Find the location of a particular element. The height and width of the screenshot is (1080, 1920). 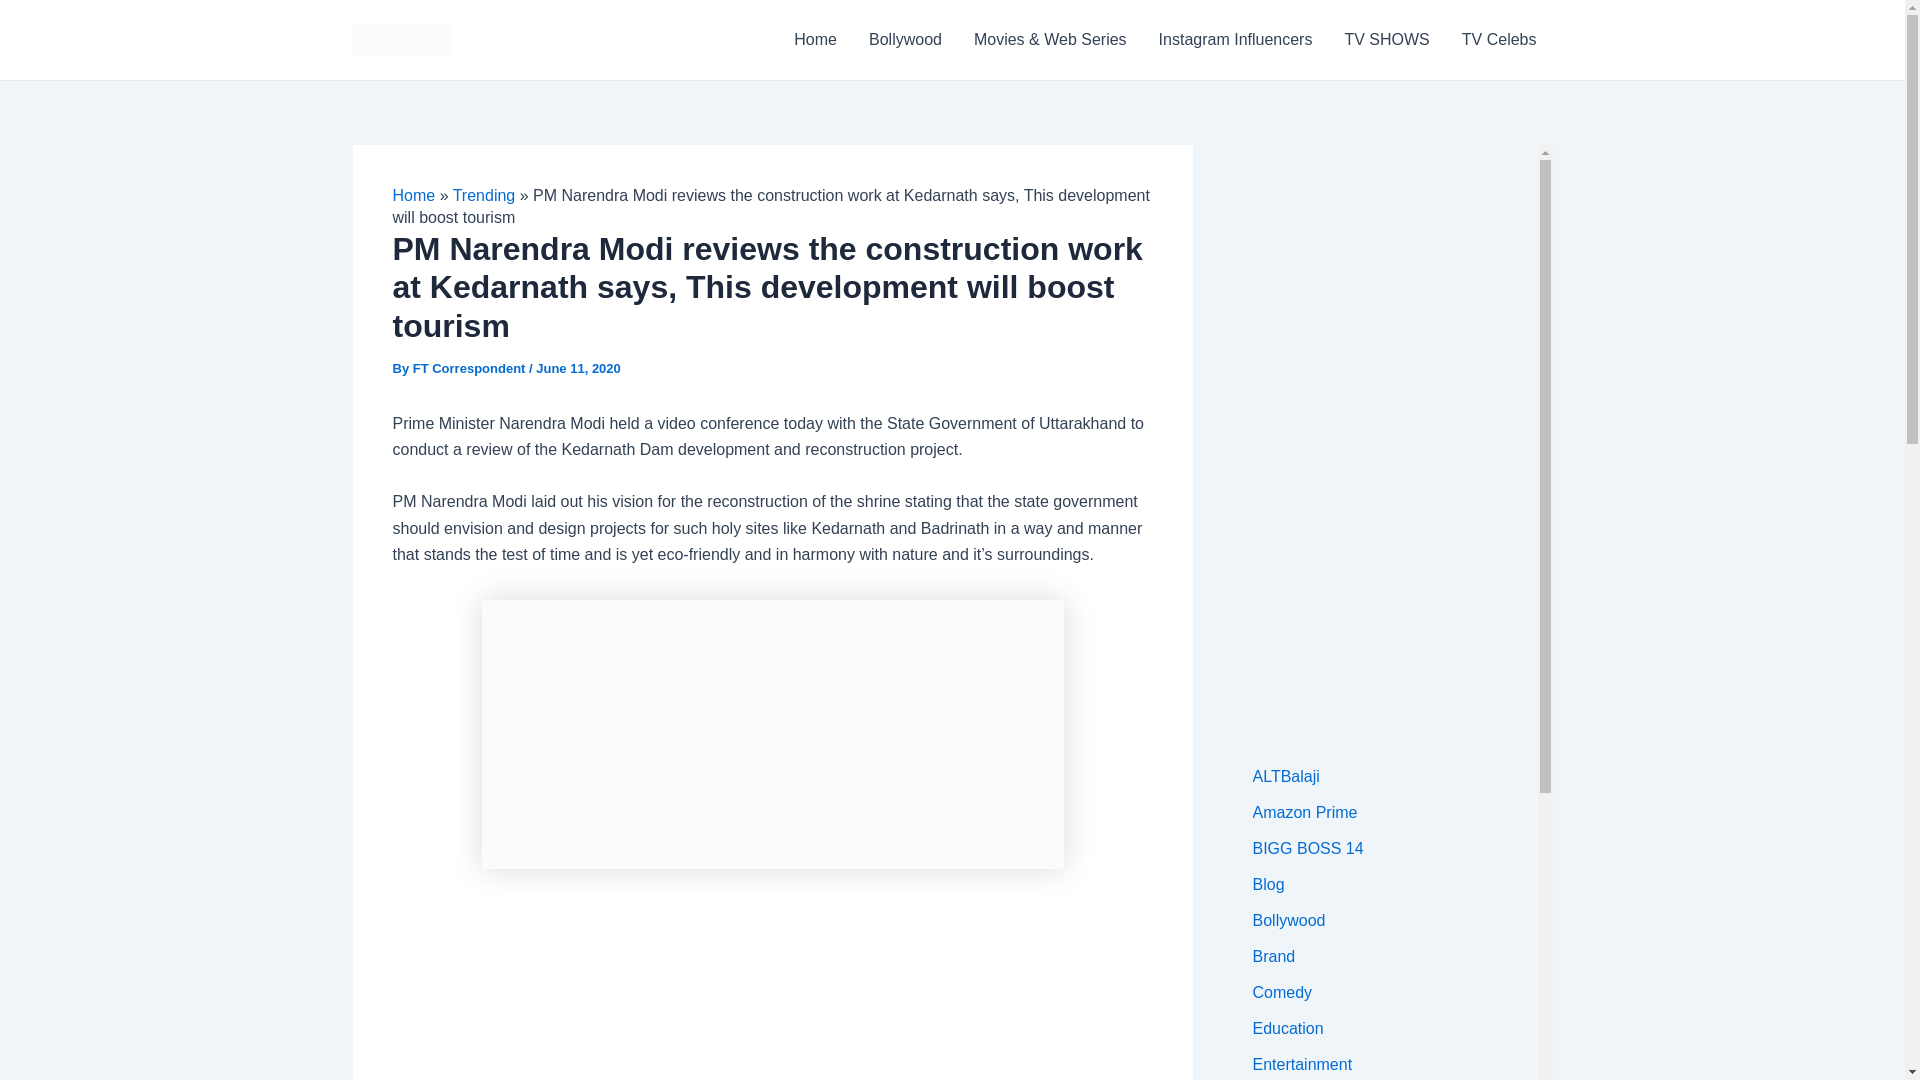

View all posts by FT Correspondent is located at coordinates (470, 368).